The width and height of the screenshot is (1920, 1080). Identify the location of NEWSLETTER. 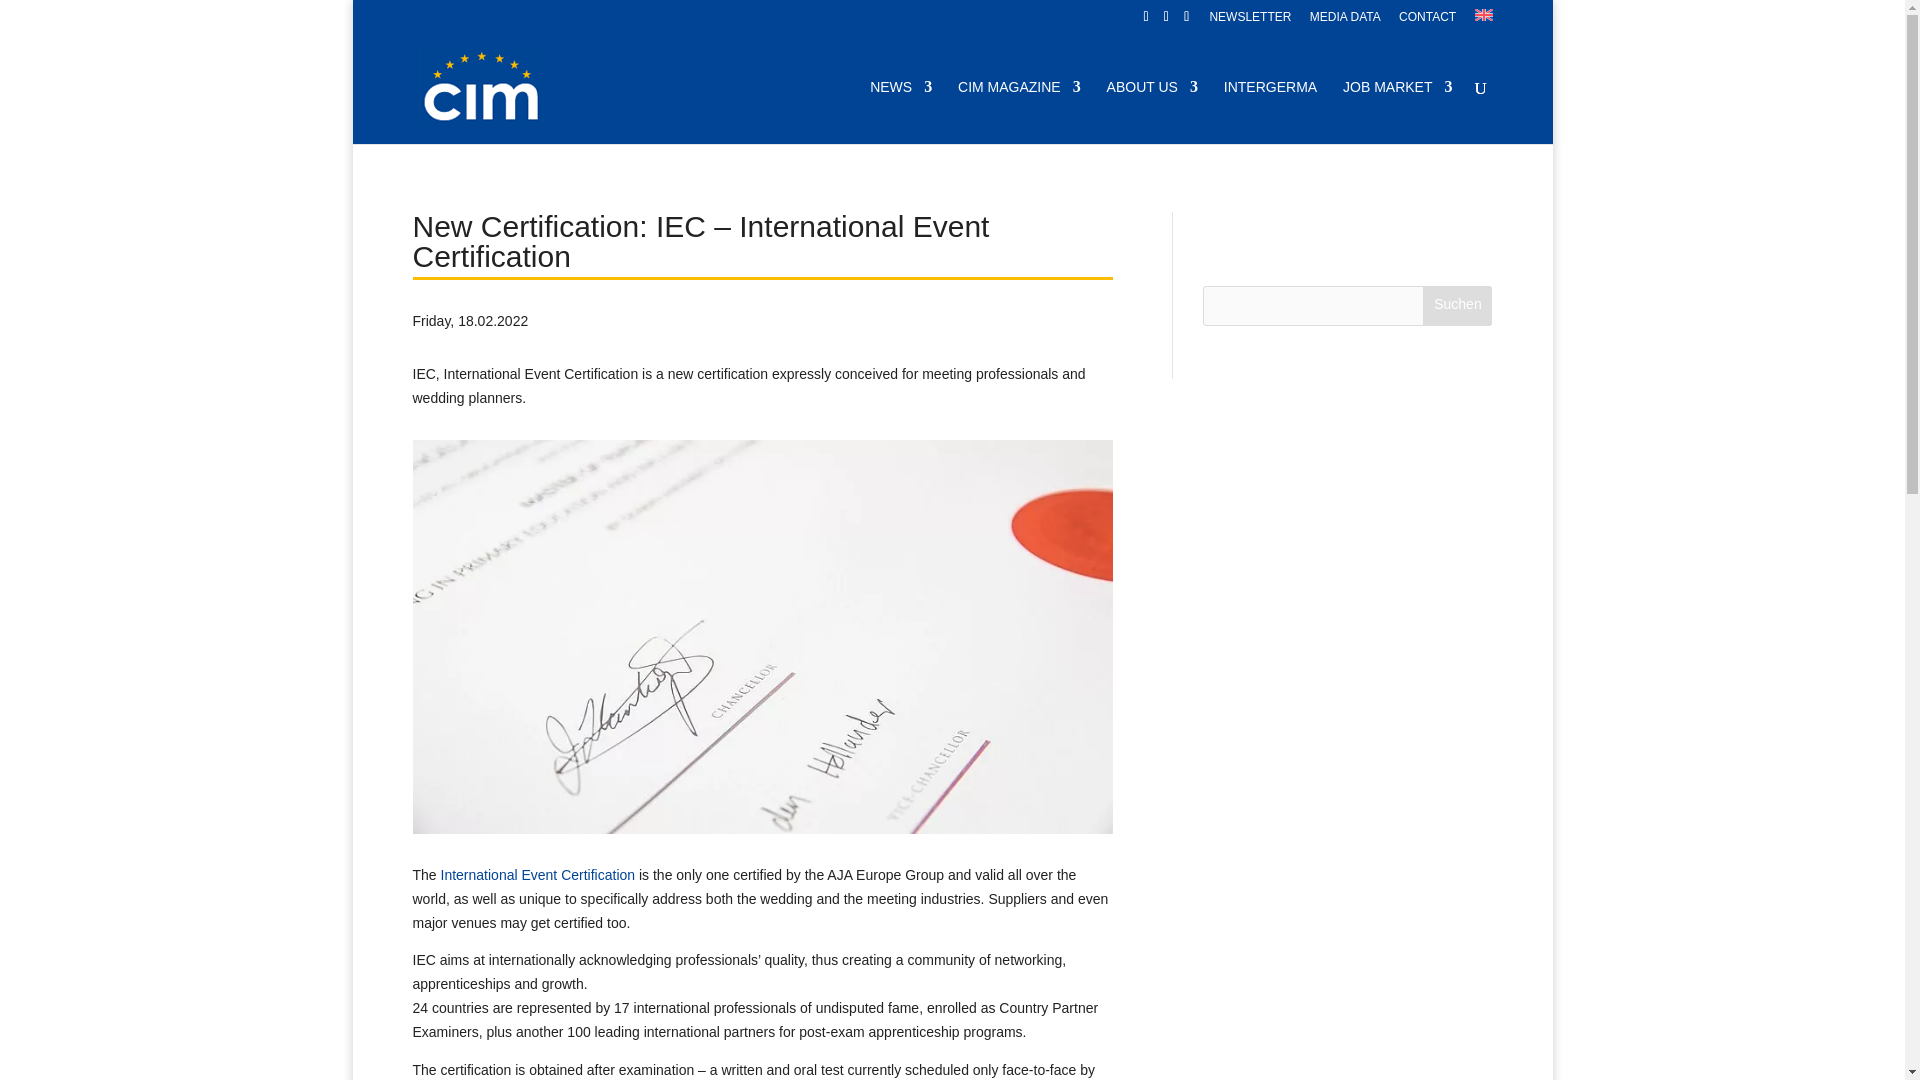
(1250, 21).